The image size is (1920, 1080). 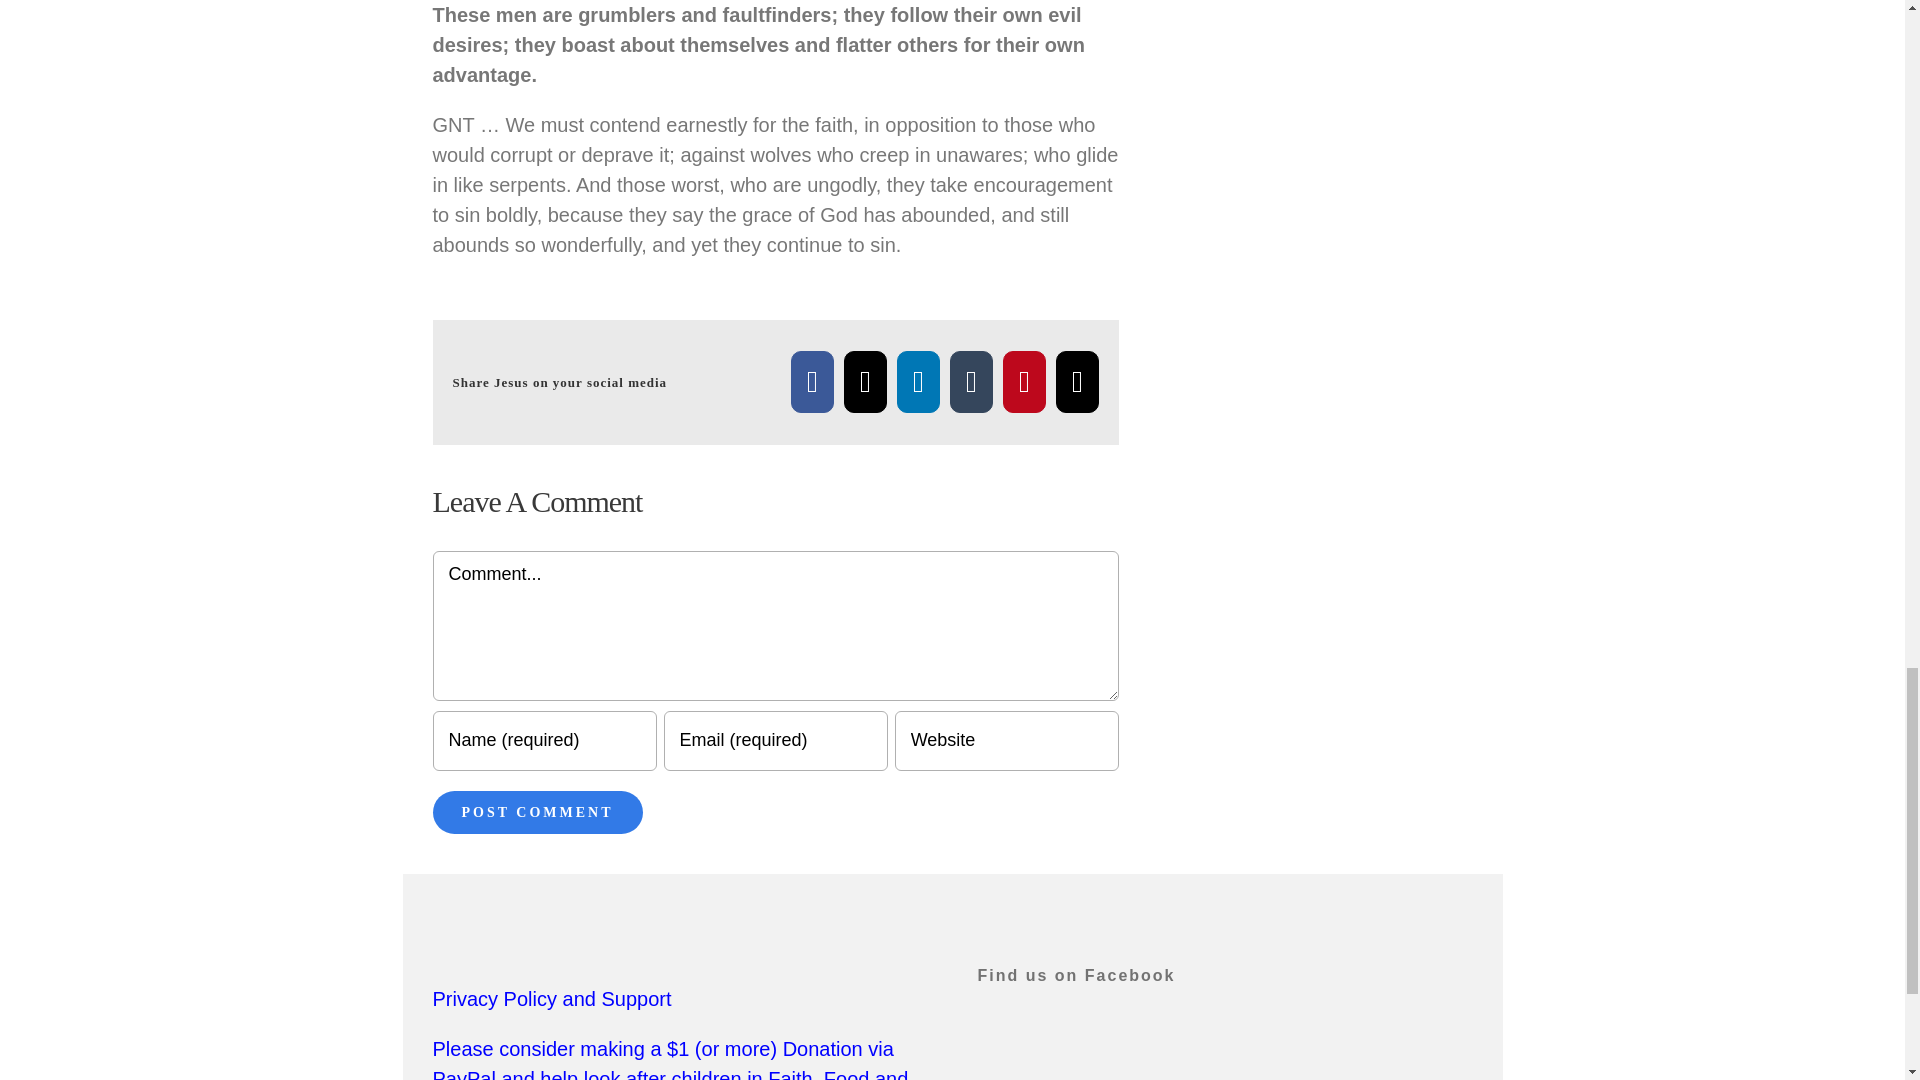 I want to click on X, so click(x=866, y=382).